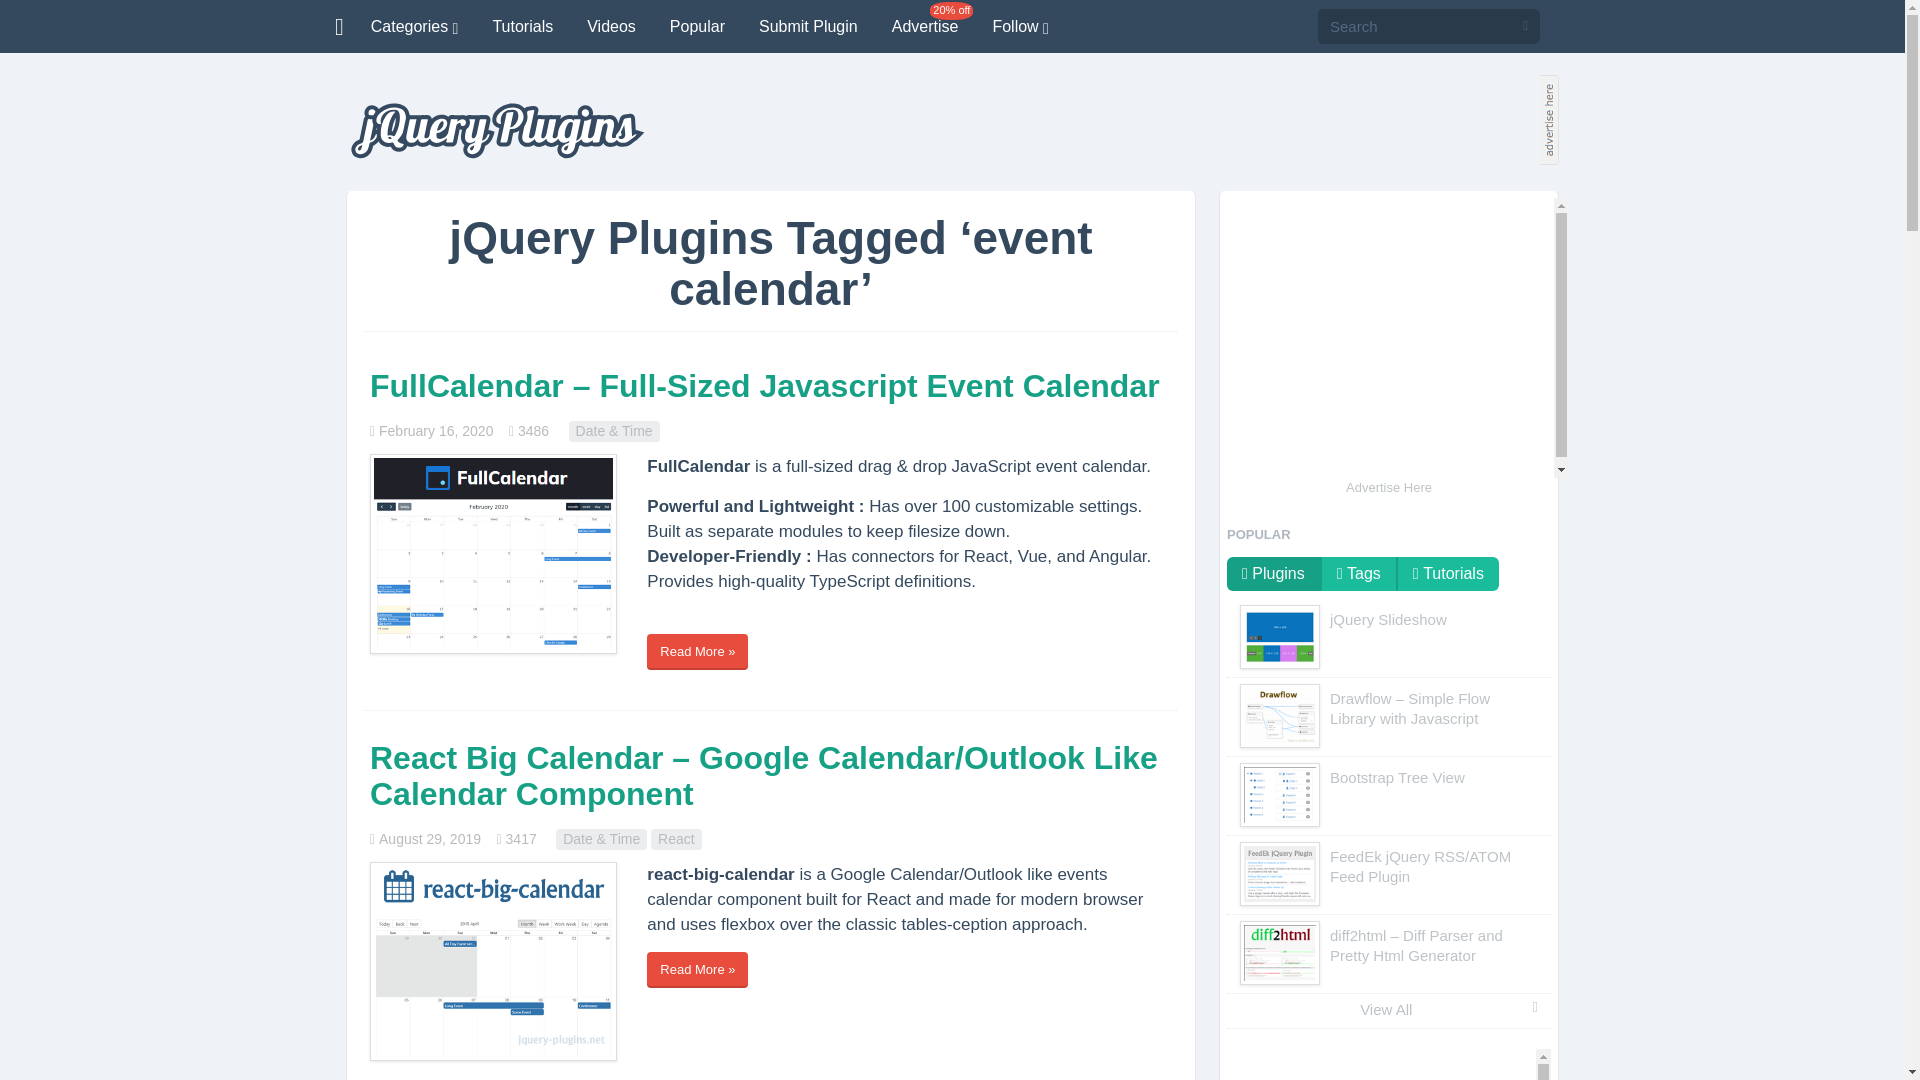 The image size is (1920, 1080). What do you see at coordinates (696, 26) in the screenshot?
I see `Popular` at bounding box center [696, 26].